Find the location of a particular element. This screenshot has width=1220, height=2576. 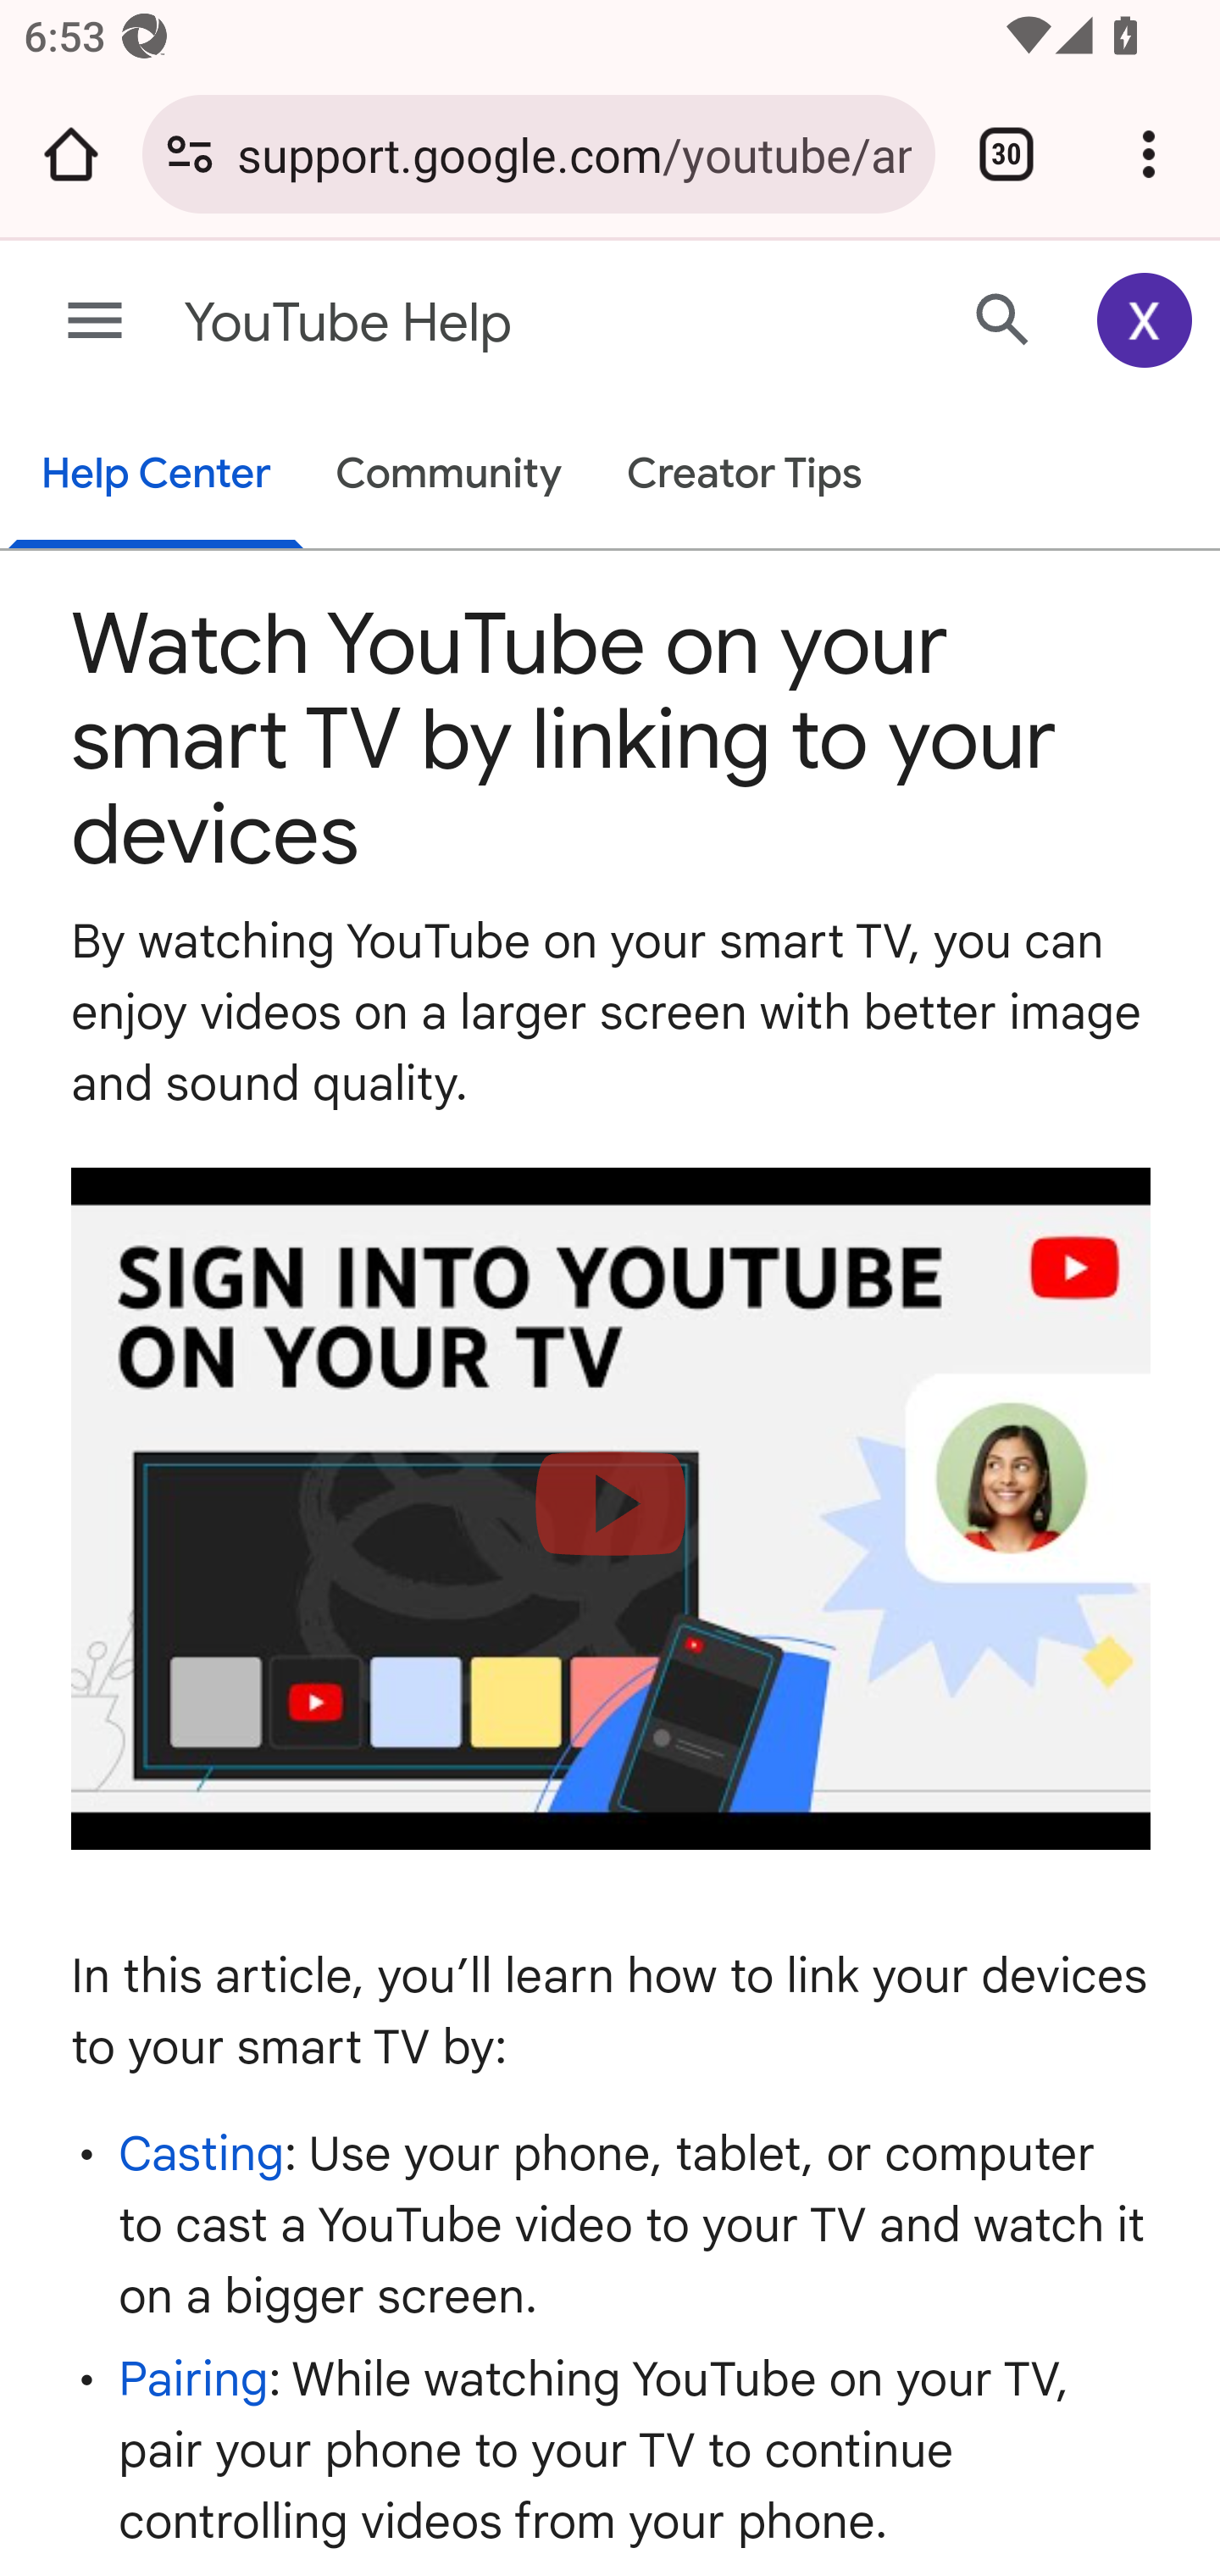

Help Center is located at coordinates (156, 476).